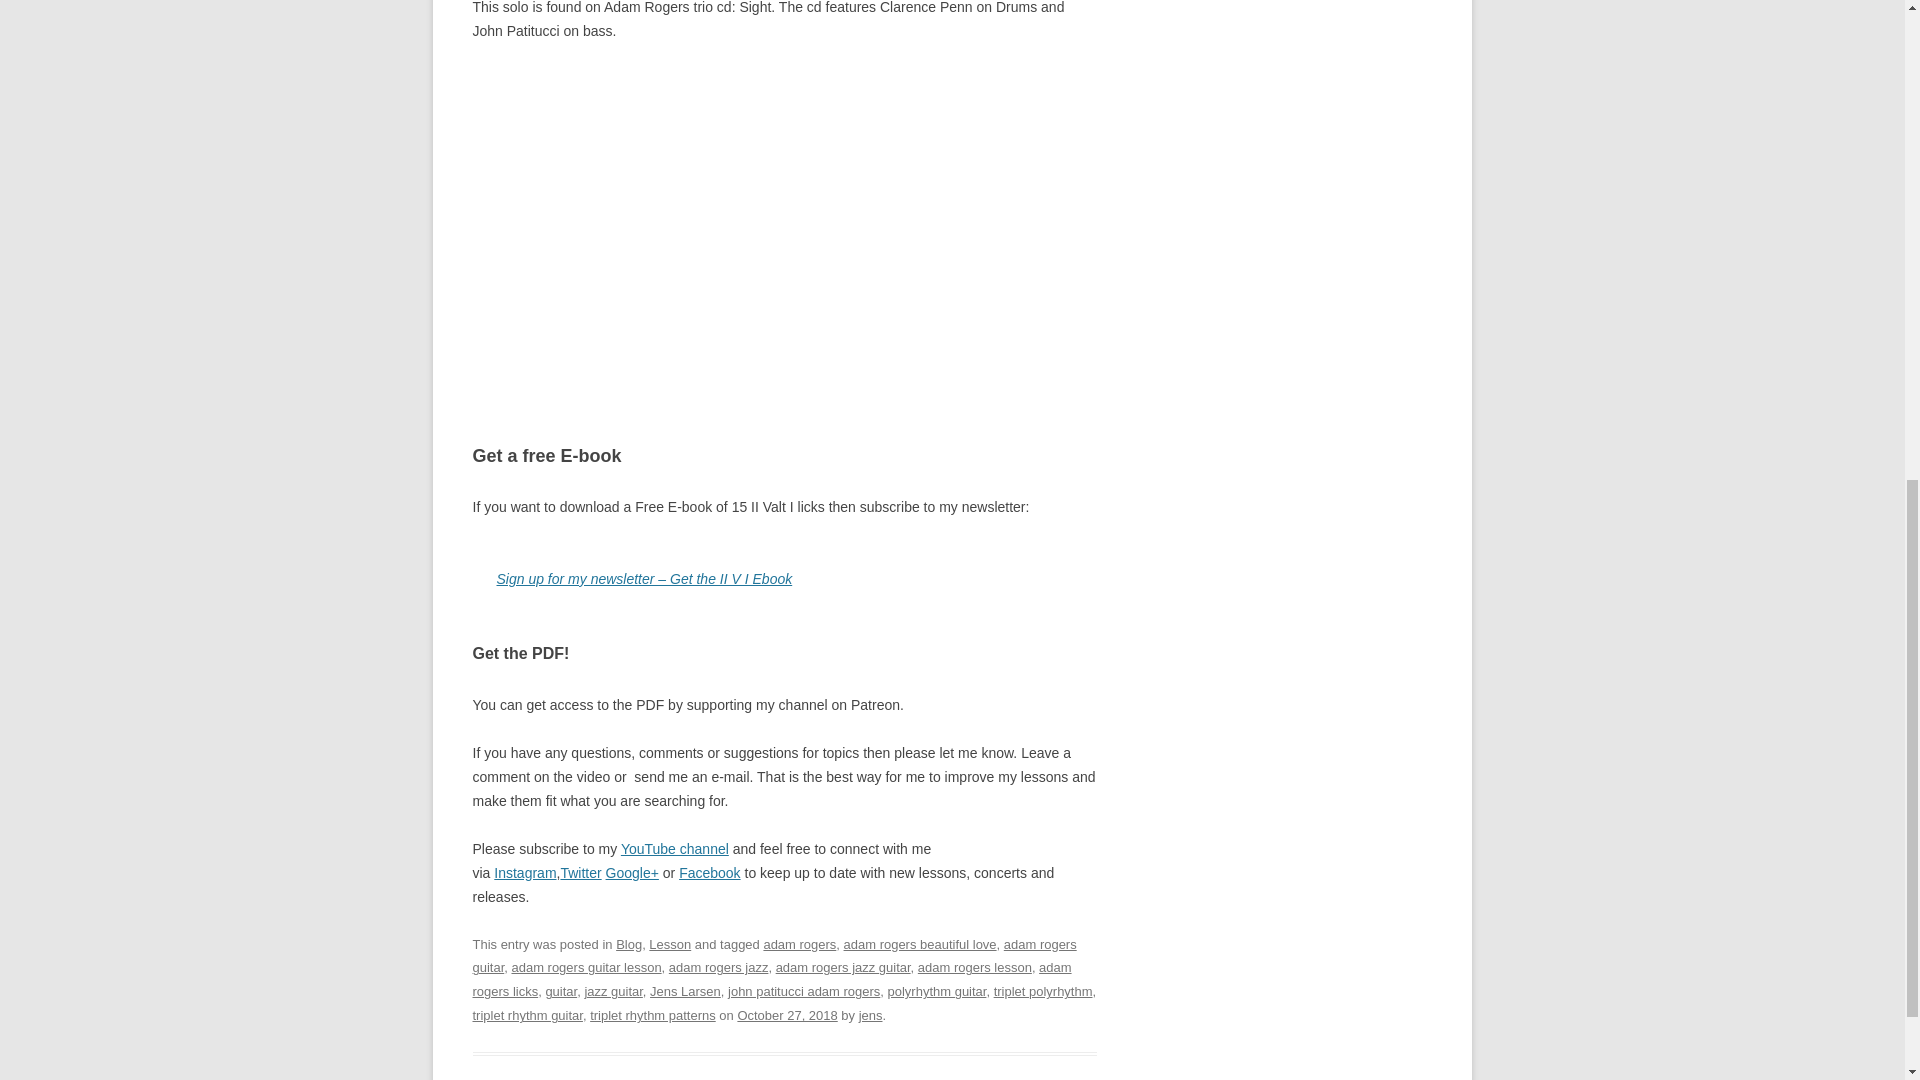 This screenshot has height=1080, width=1920. Describe the element at coordinates (774, 956) in the screenshot. I see `adam rogers guitar` at that location.